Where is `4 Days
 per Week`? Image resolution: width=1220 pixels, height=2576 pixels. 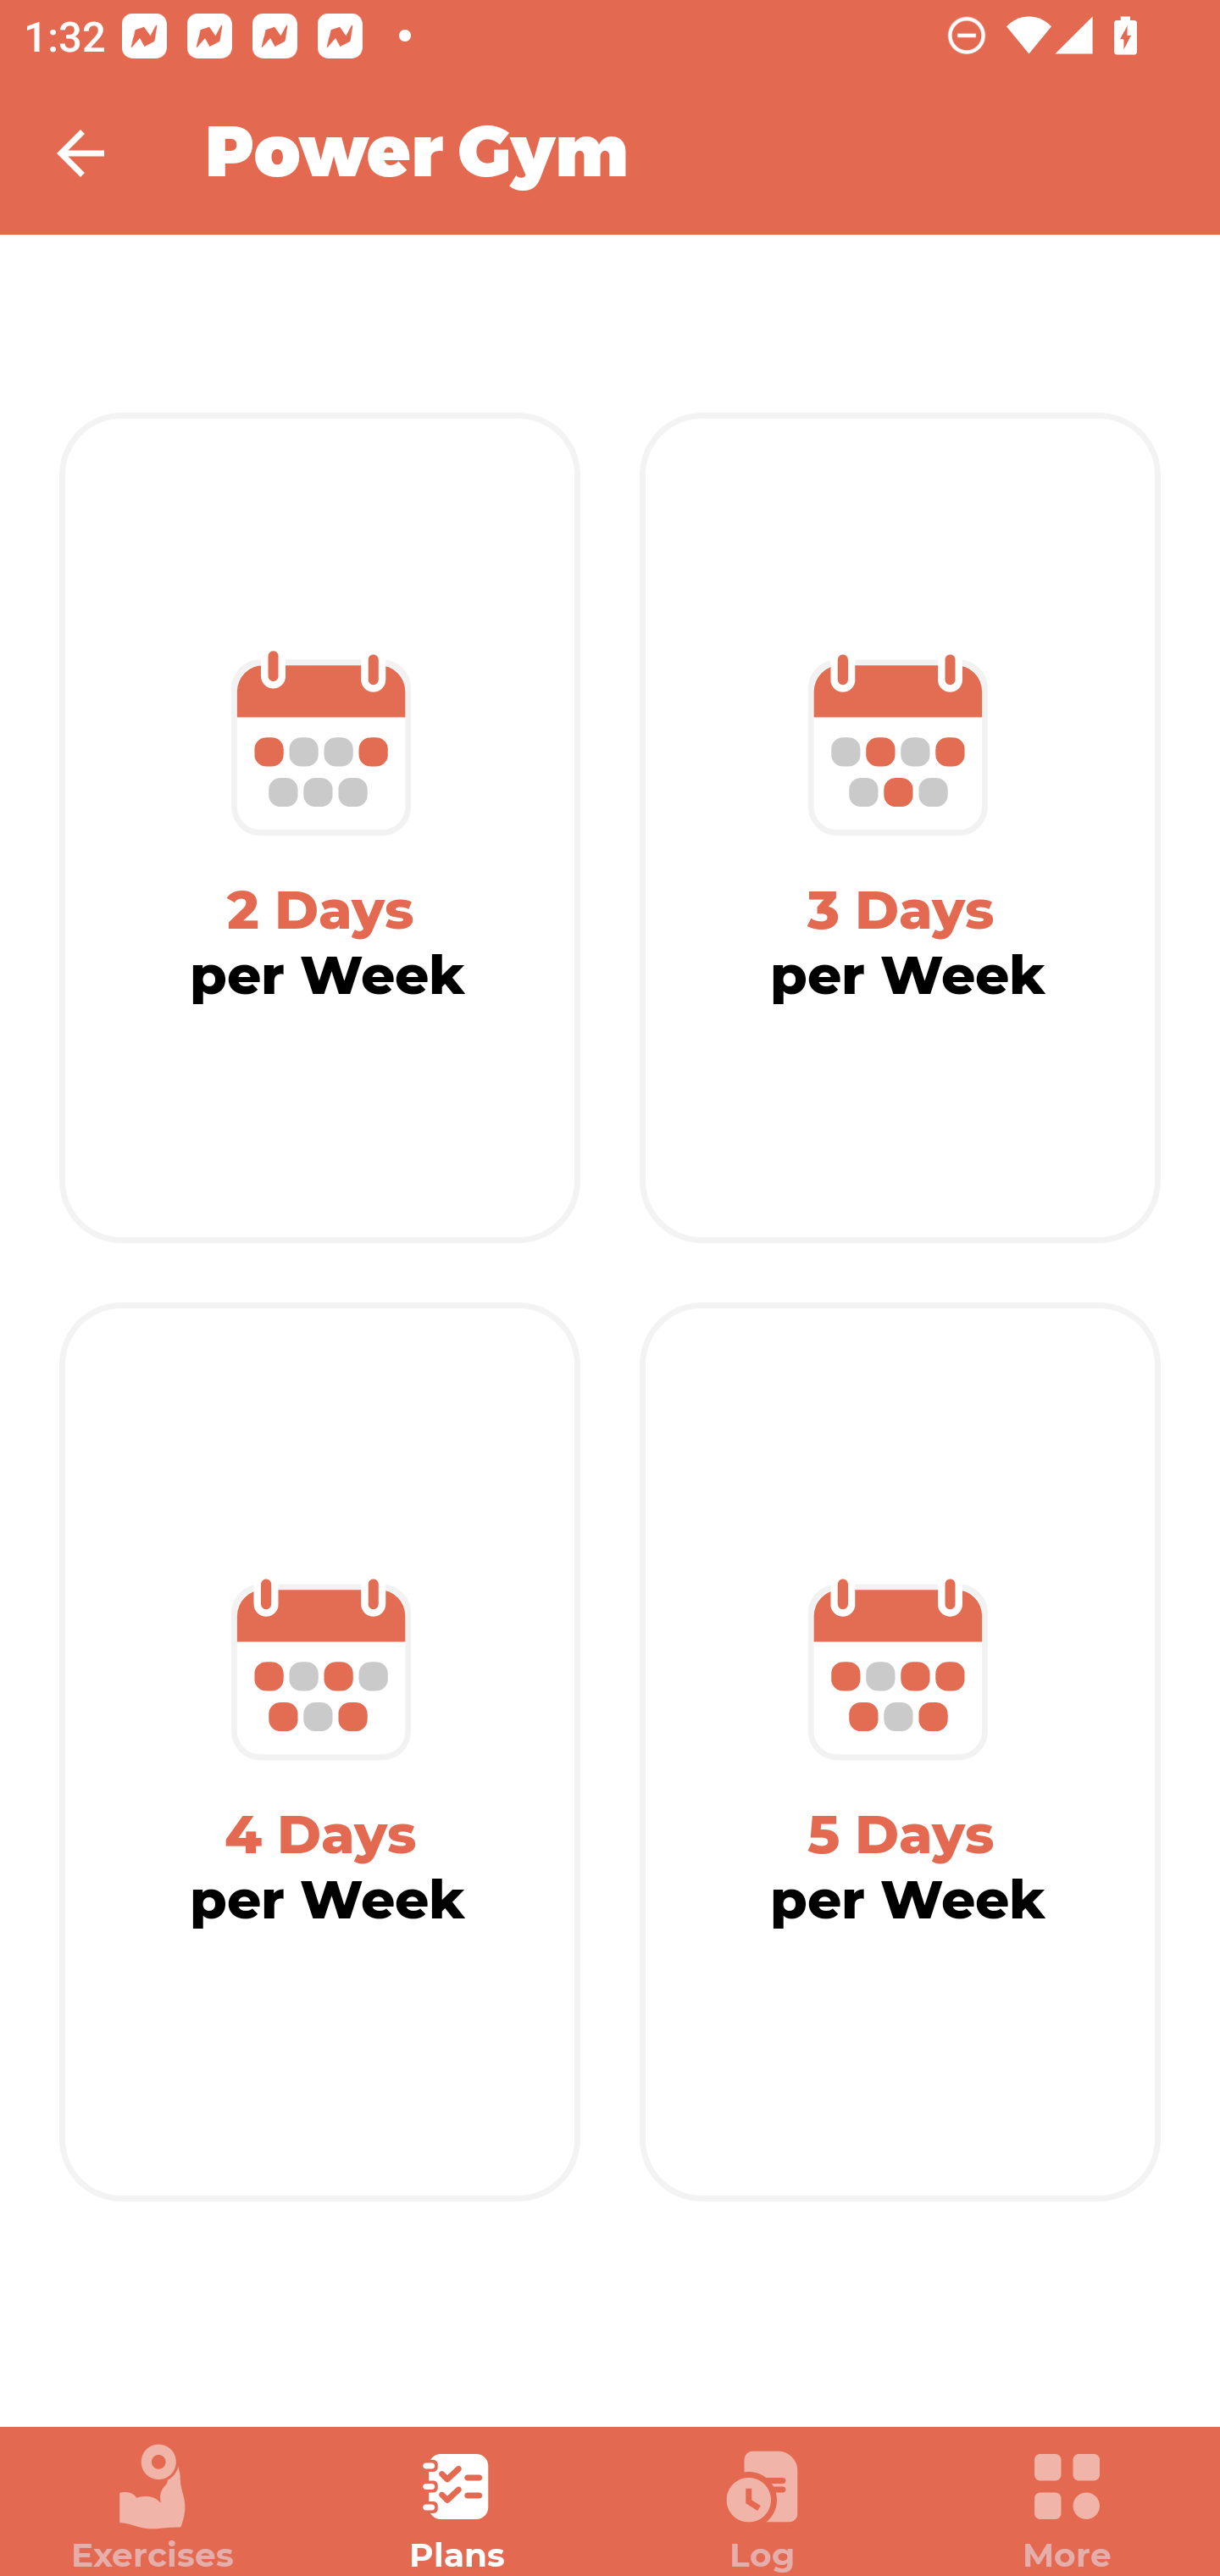 4 Days
 per Week is located at coordinates (320, 1752).